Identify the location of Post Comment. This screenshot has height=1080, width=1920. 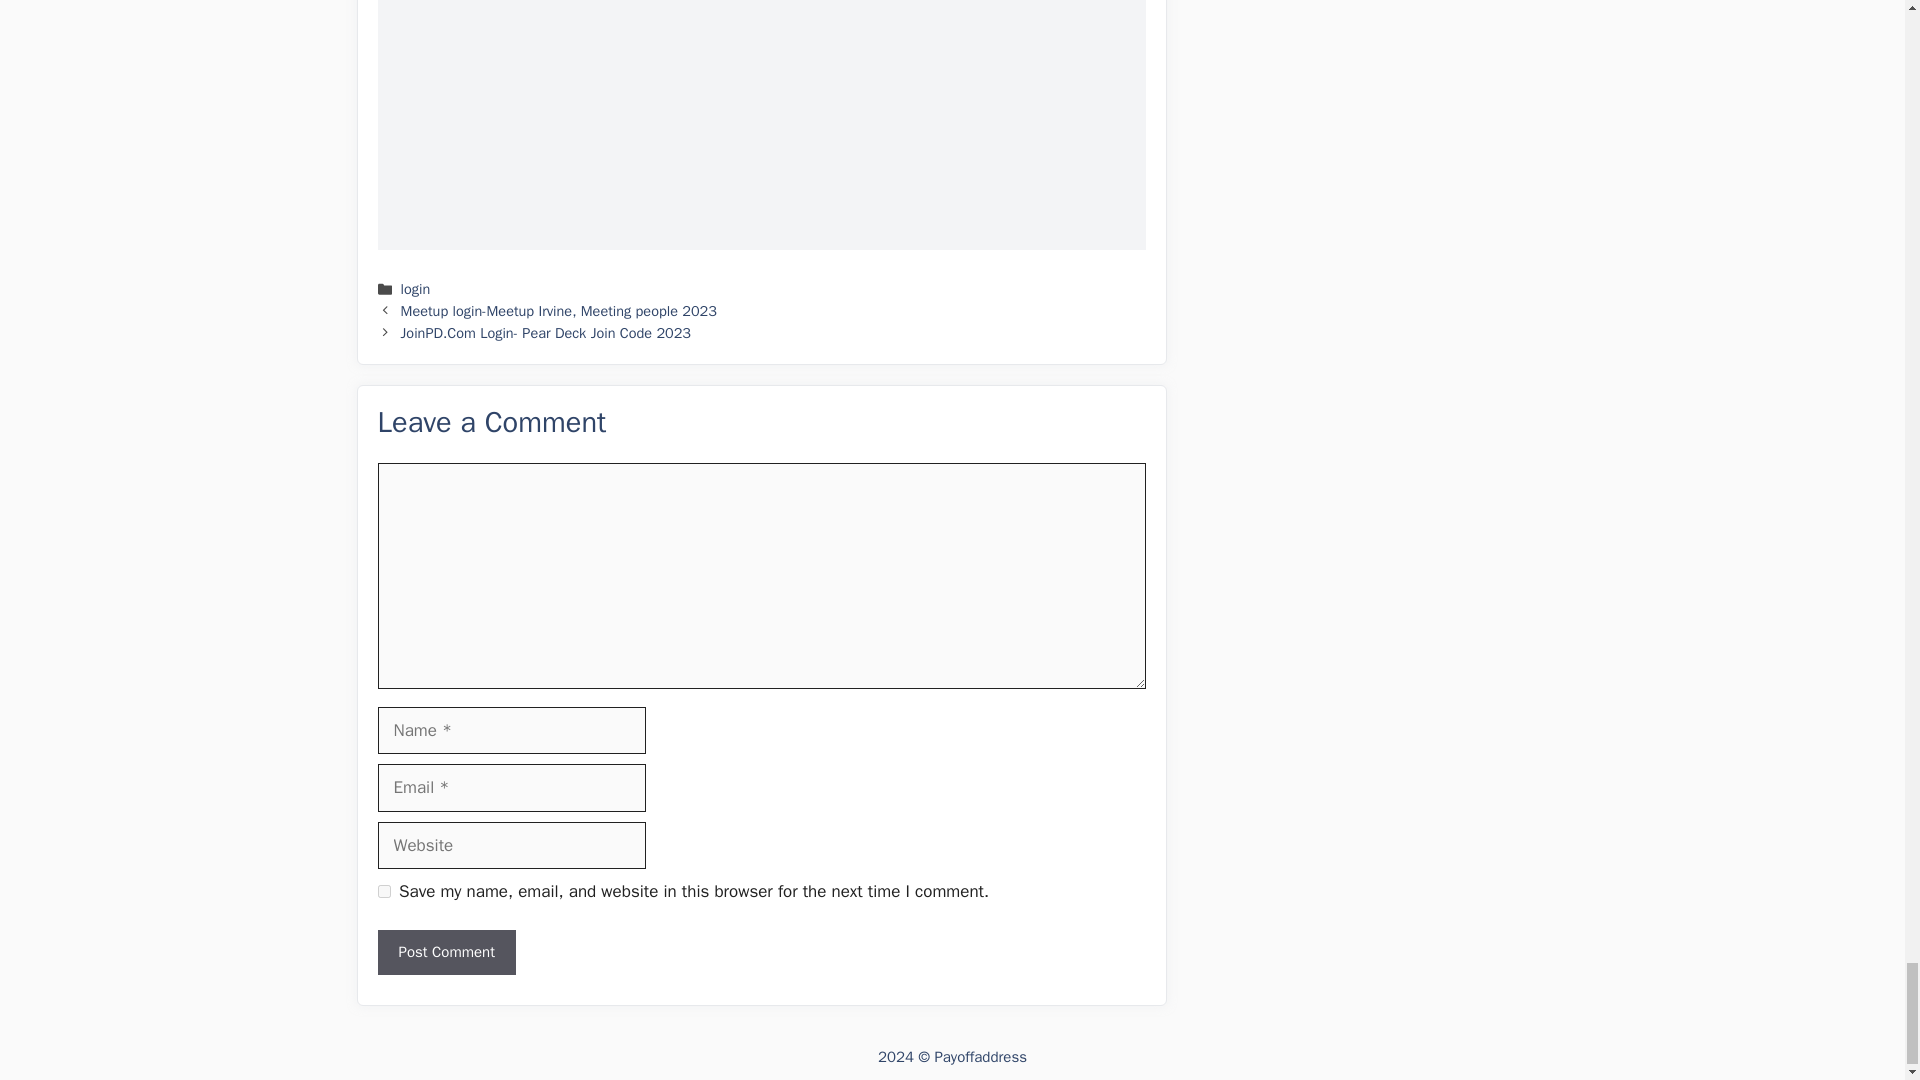
(447, 952).